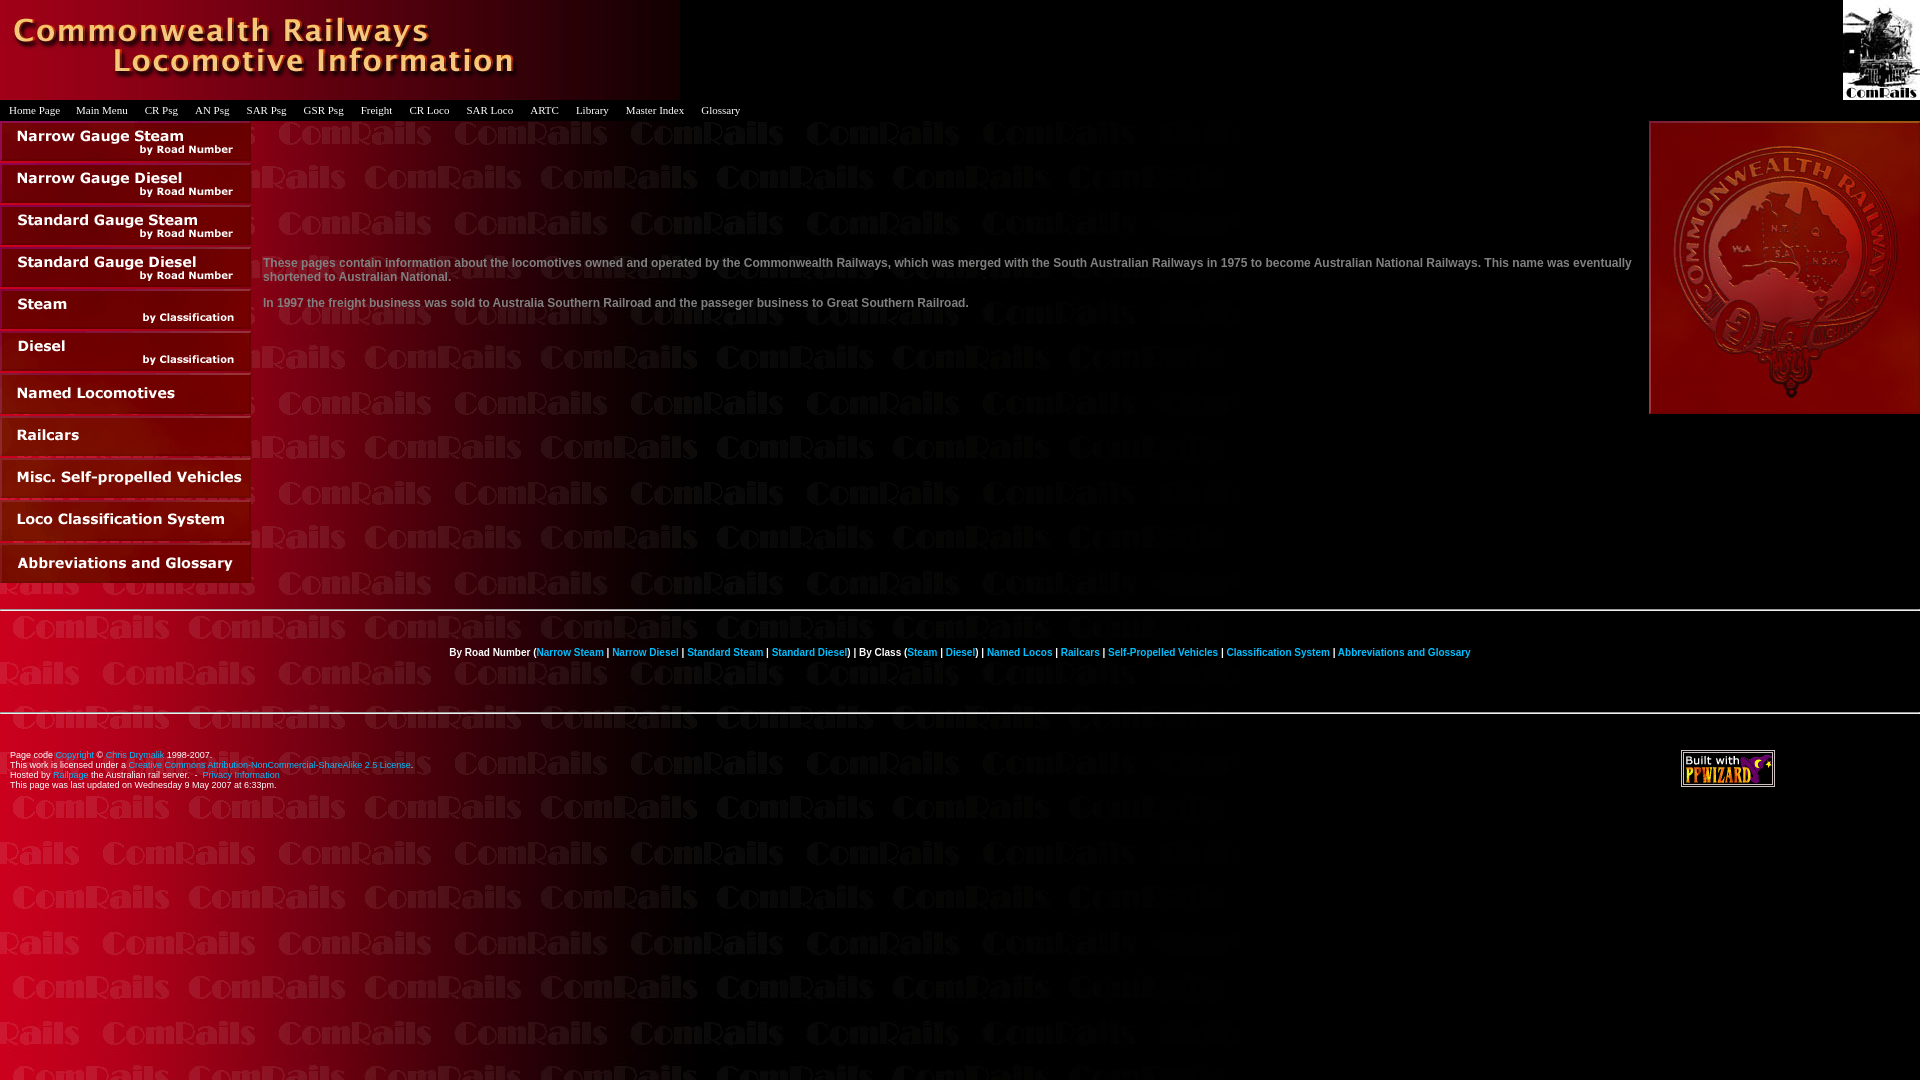 The width and height of the screenshot is (1920, 1080). I want to click on Master Index, so click(656, 110).